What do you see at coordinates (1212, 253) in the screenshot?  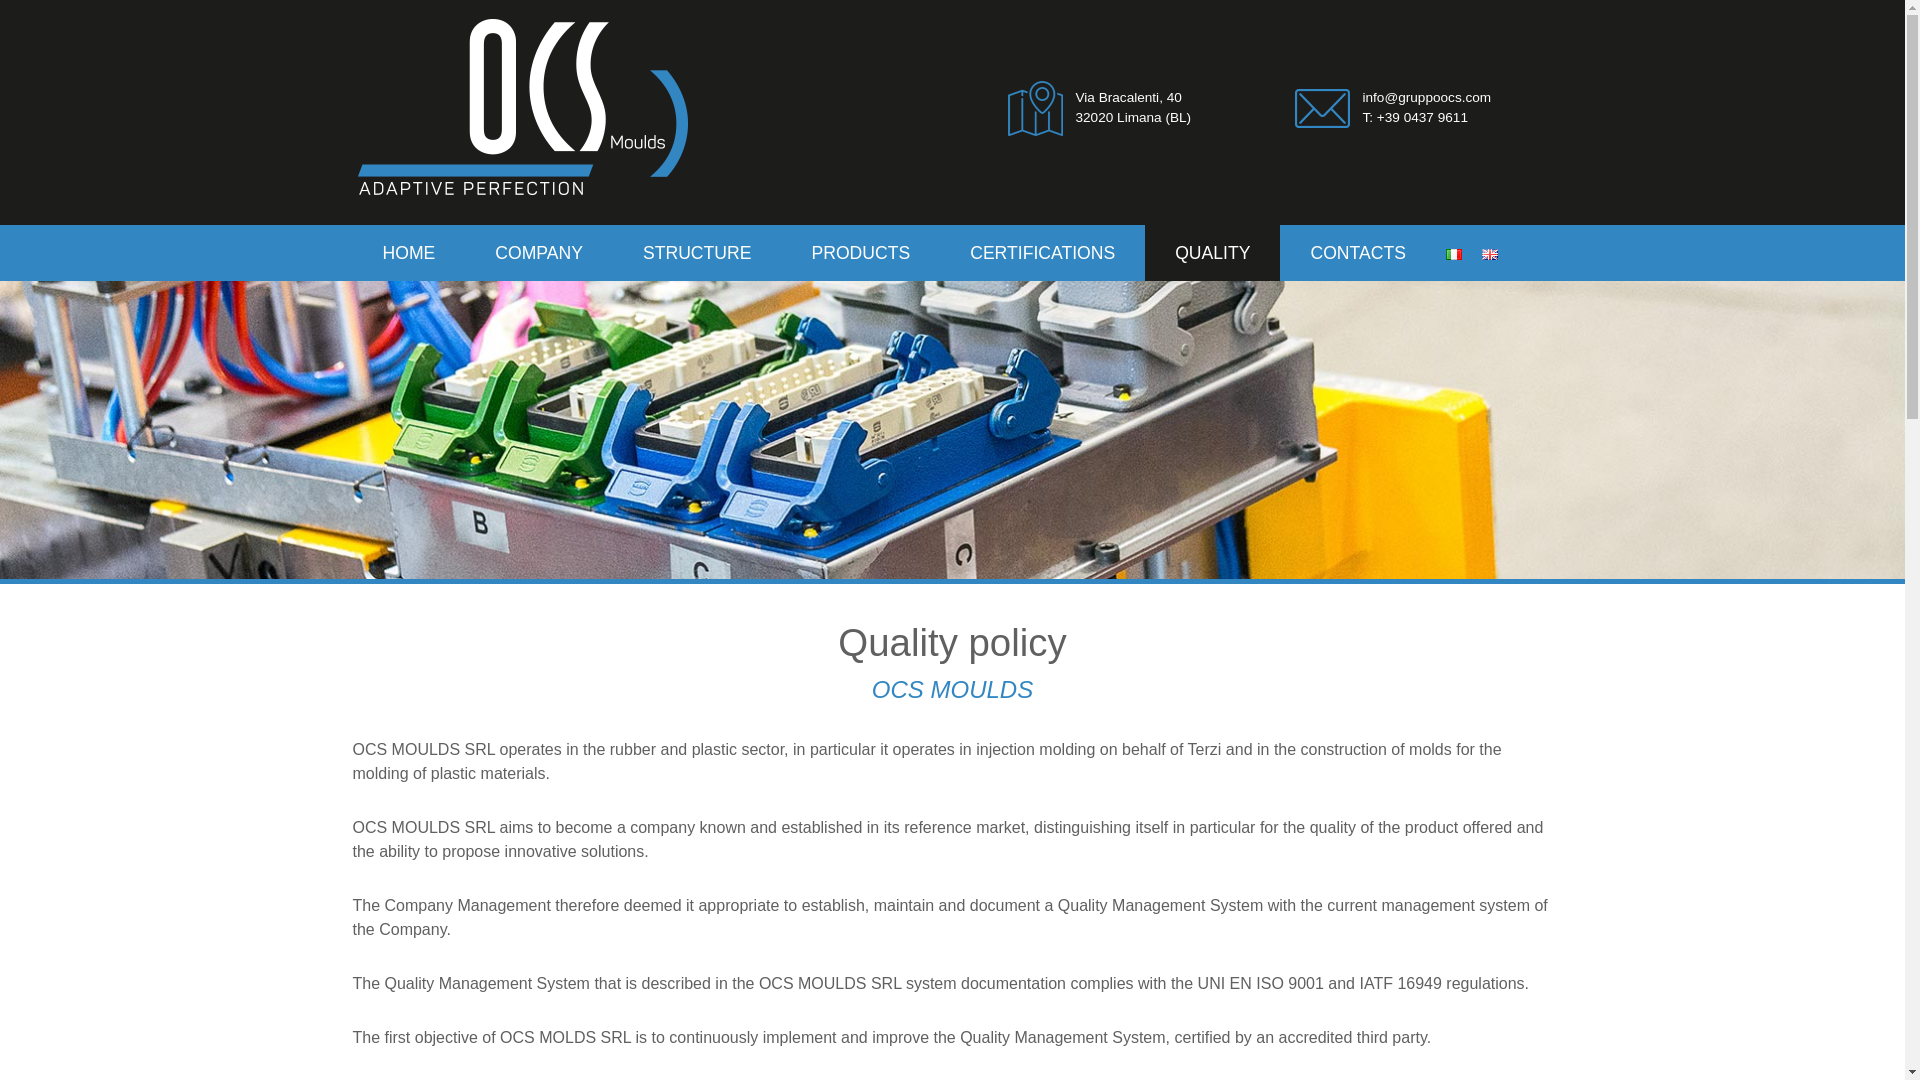 I see `QUALITY` at bounding box center [1212, 253].